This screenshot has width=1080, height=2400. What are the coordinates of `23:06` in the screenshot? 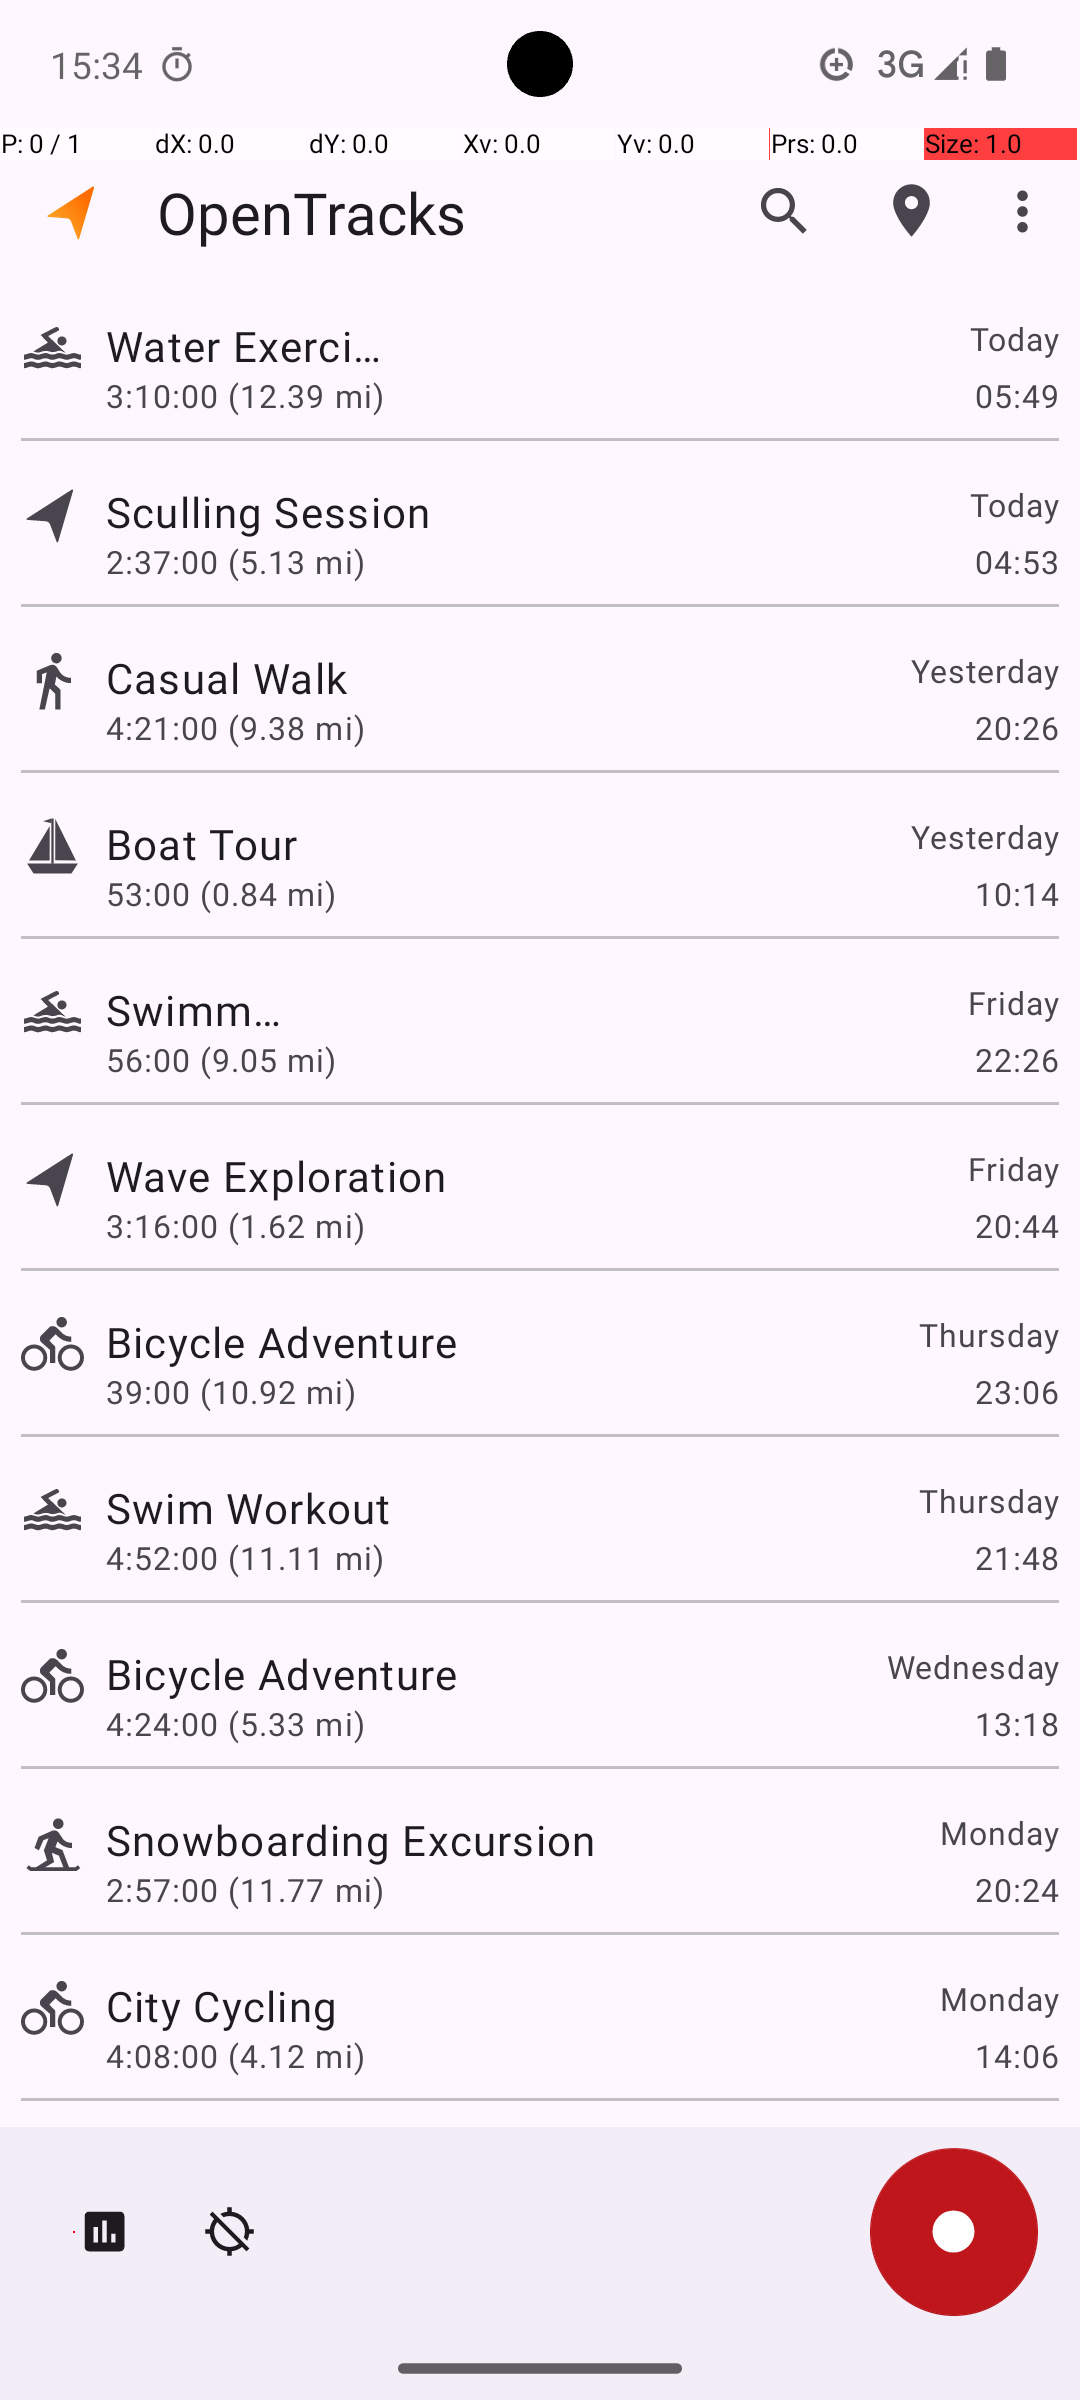 It's located at (1016, 1392).